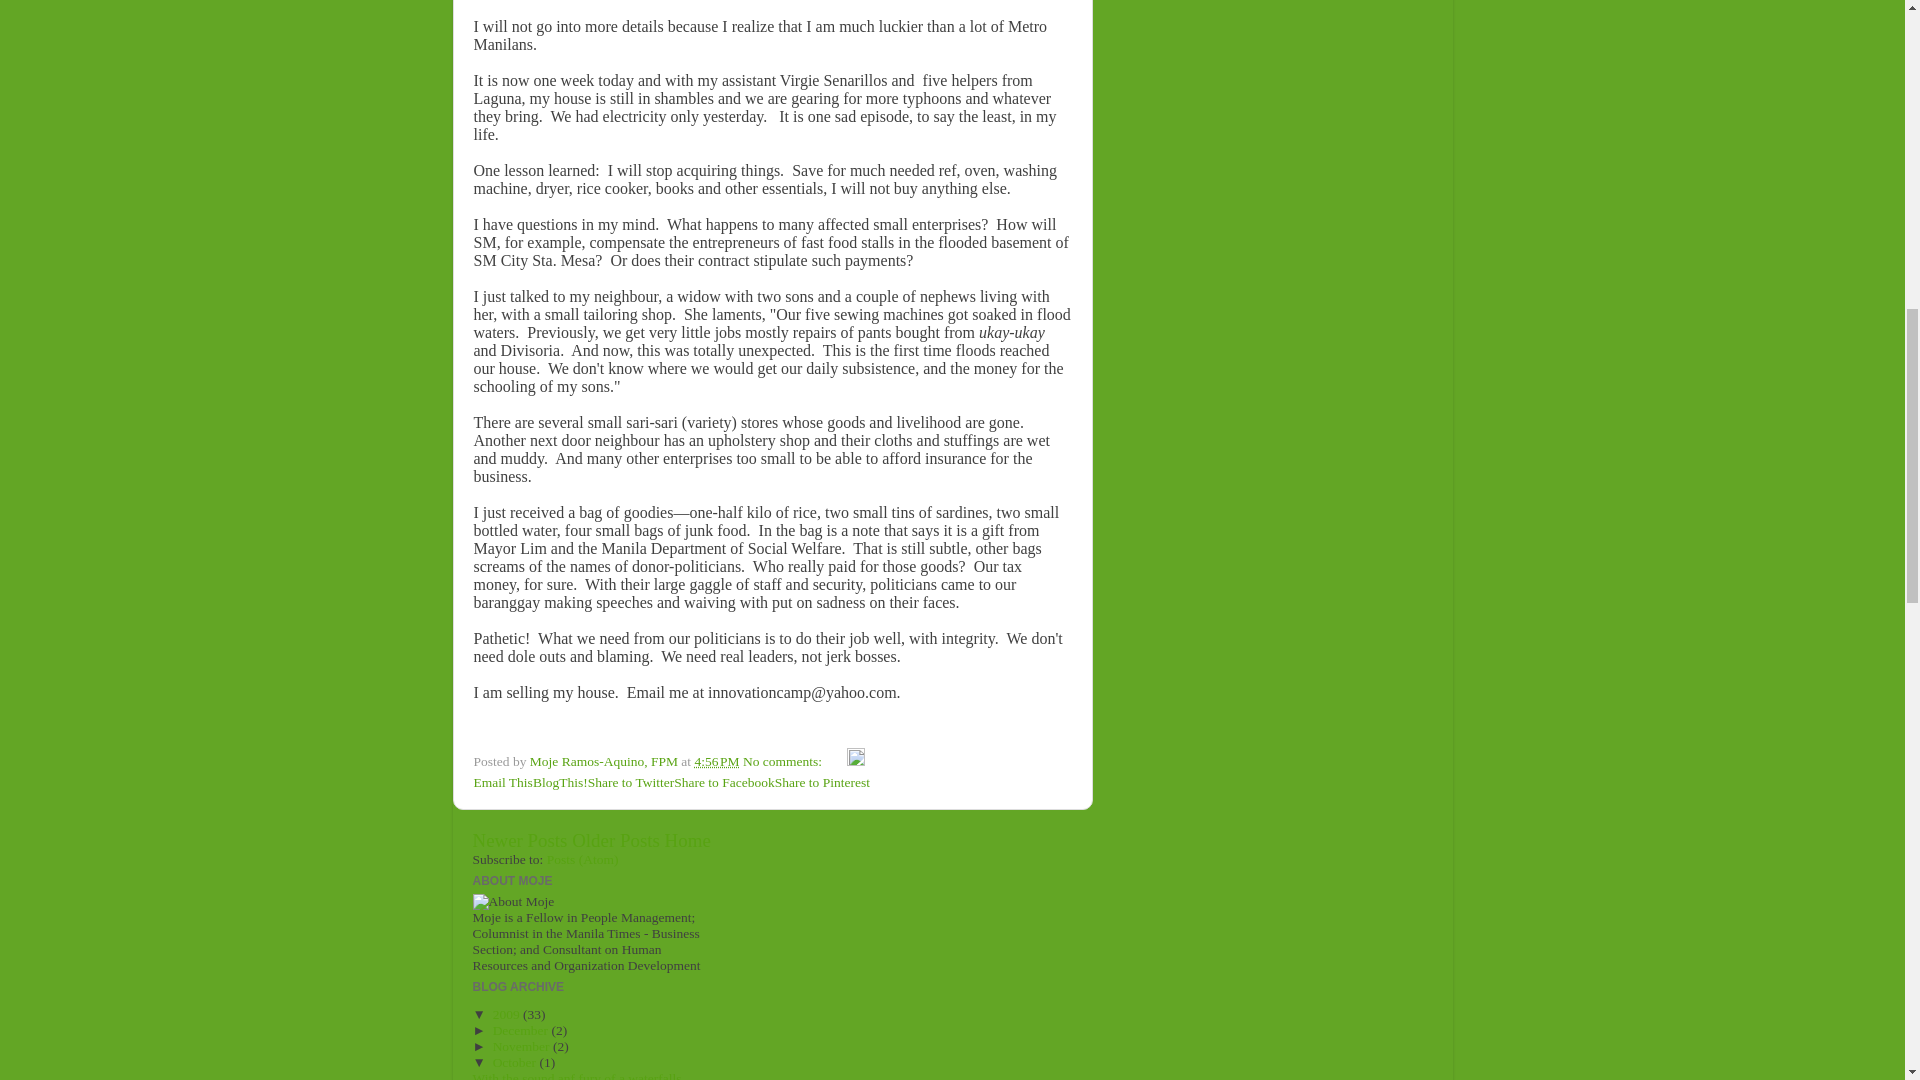 This screenshot has height=1080, width=1920. I want to click on Older Posts, so click(616, 840).